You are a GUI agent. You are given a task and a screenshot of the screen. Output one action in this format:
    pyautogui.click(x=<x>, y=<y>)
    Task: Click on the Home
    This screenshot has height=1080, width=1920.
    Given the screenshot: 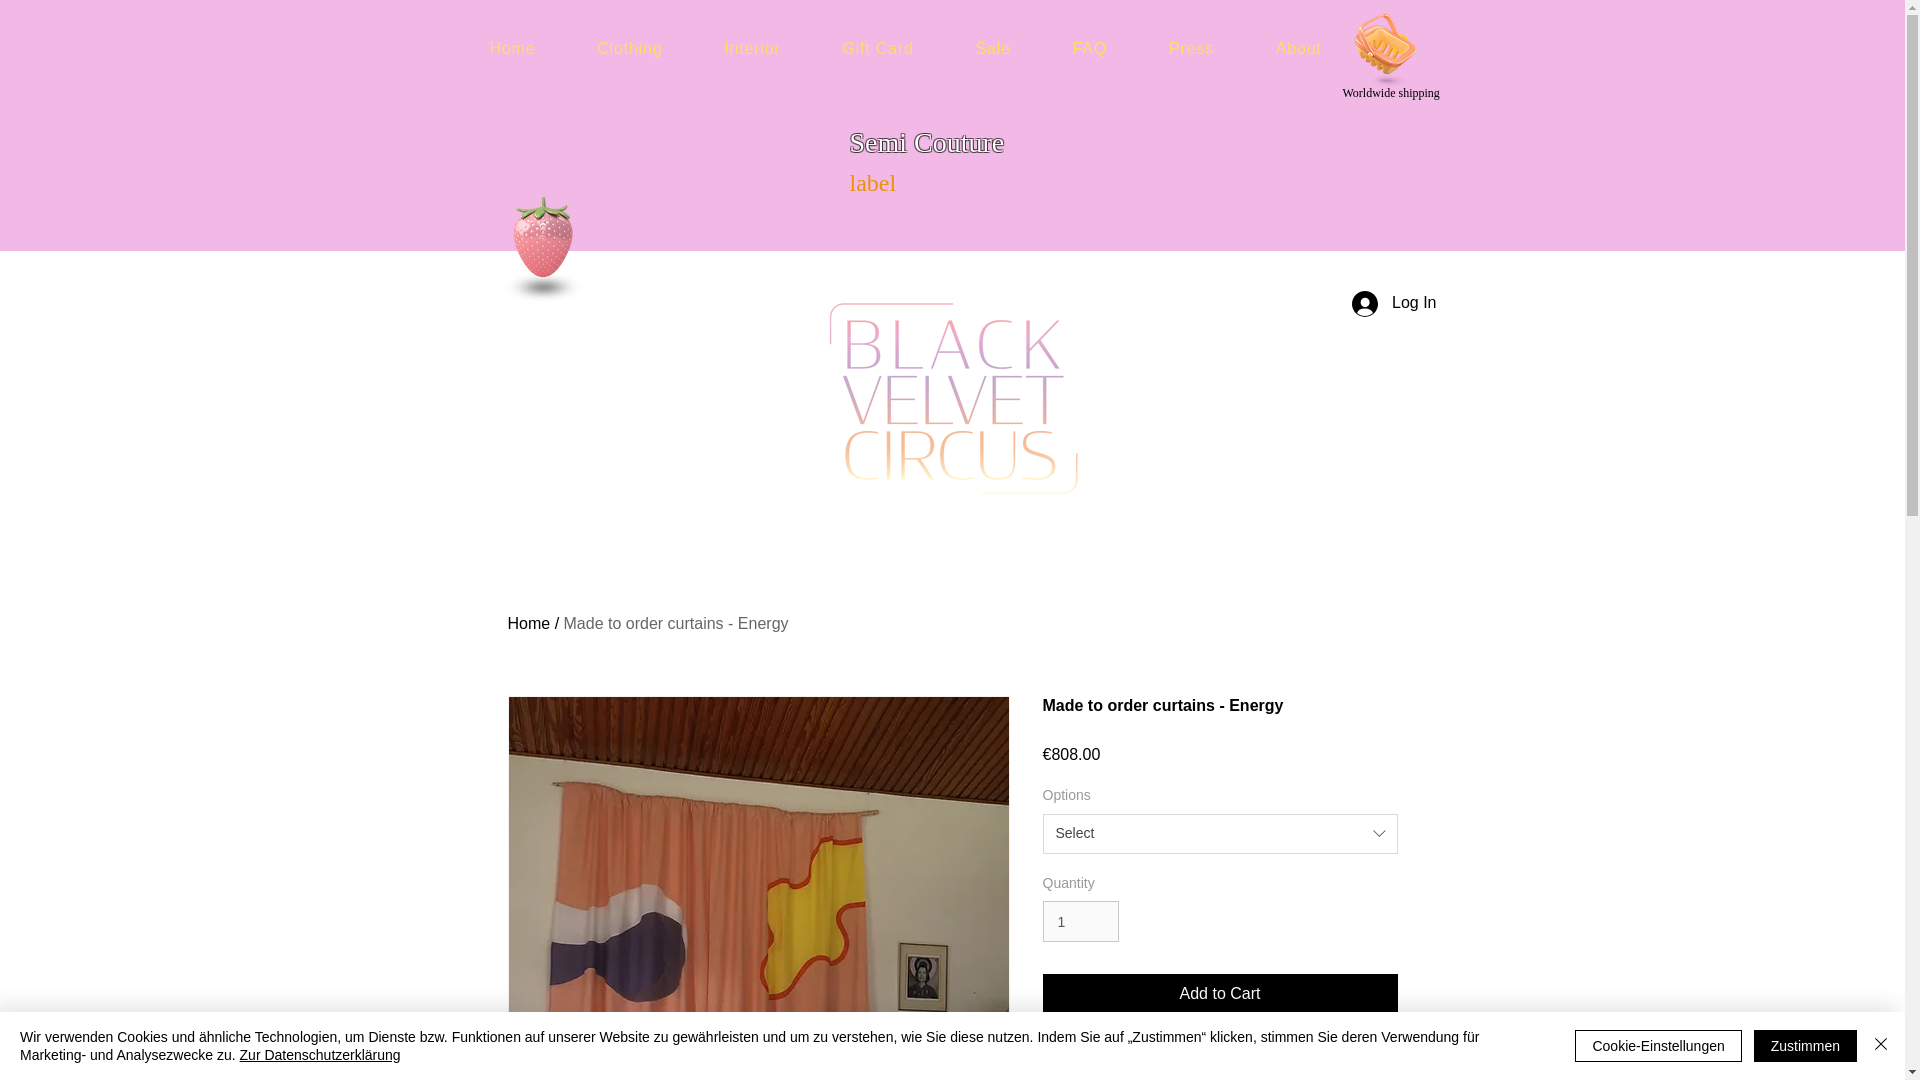 What is the action you would take?
    pyautogui.click(x=530, y=622)
    